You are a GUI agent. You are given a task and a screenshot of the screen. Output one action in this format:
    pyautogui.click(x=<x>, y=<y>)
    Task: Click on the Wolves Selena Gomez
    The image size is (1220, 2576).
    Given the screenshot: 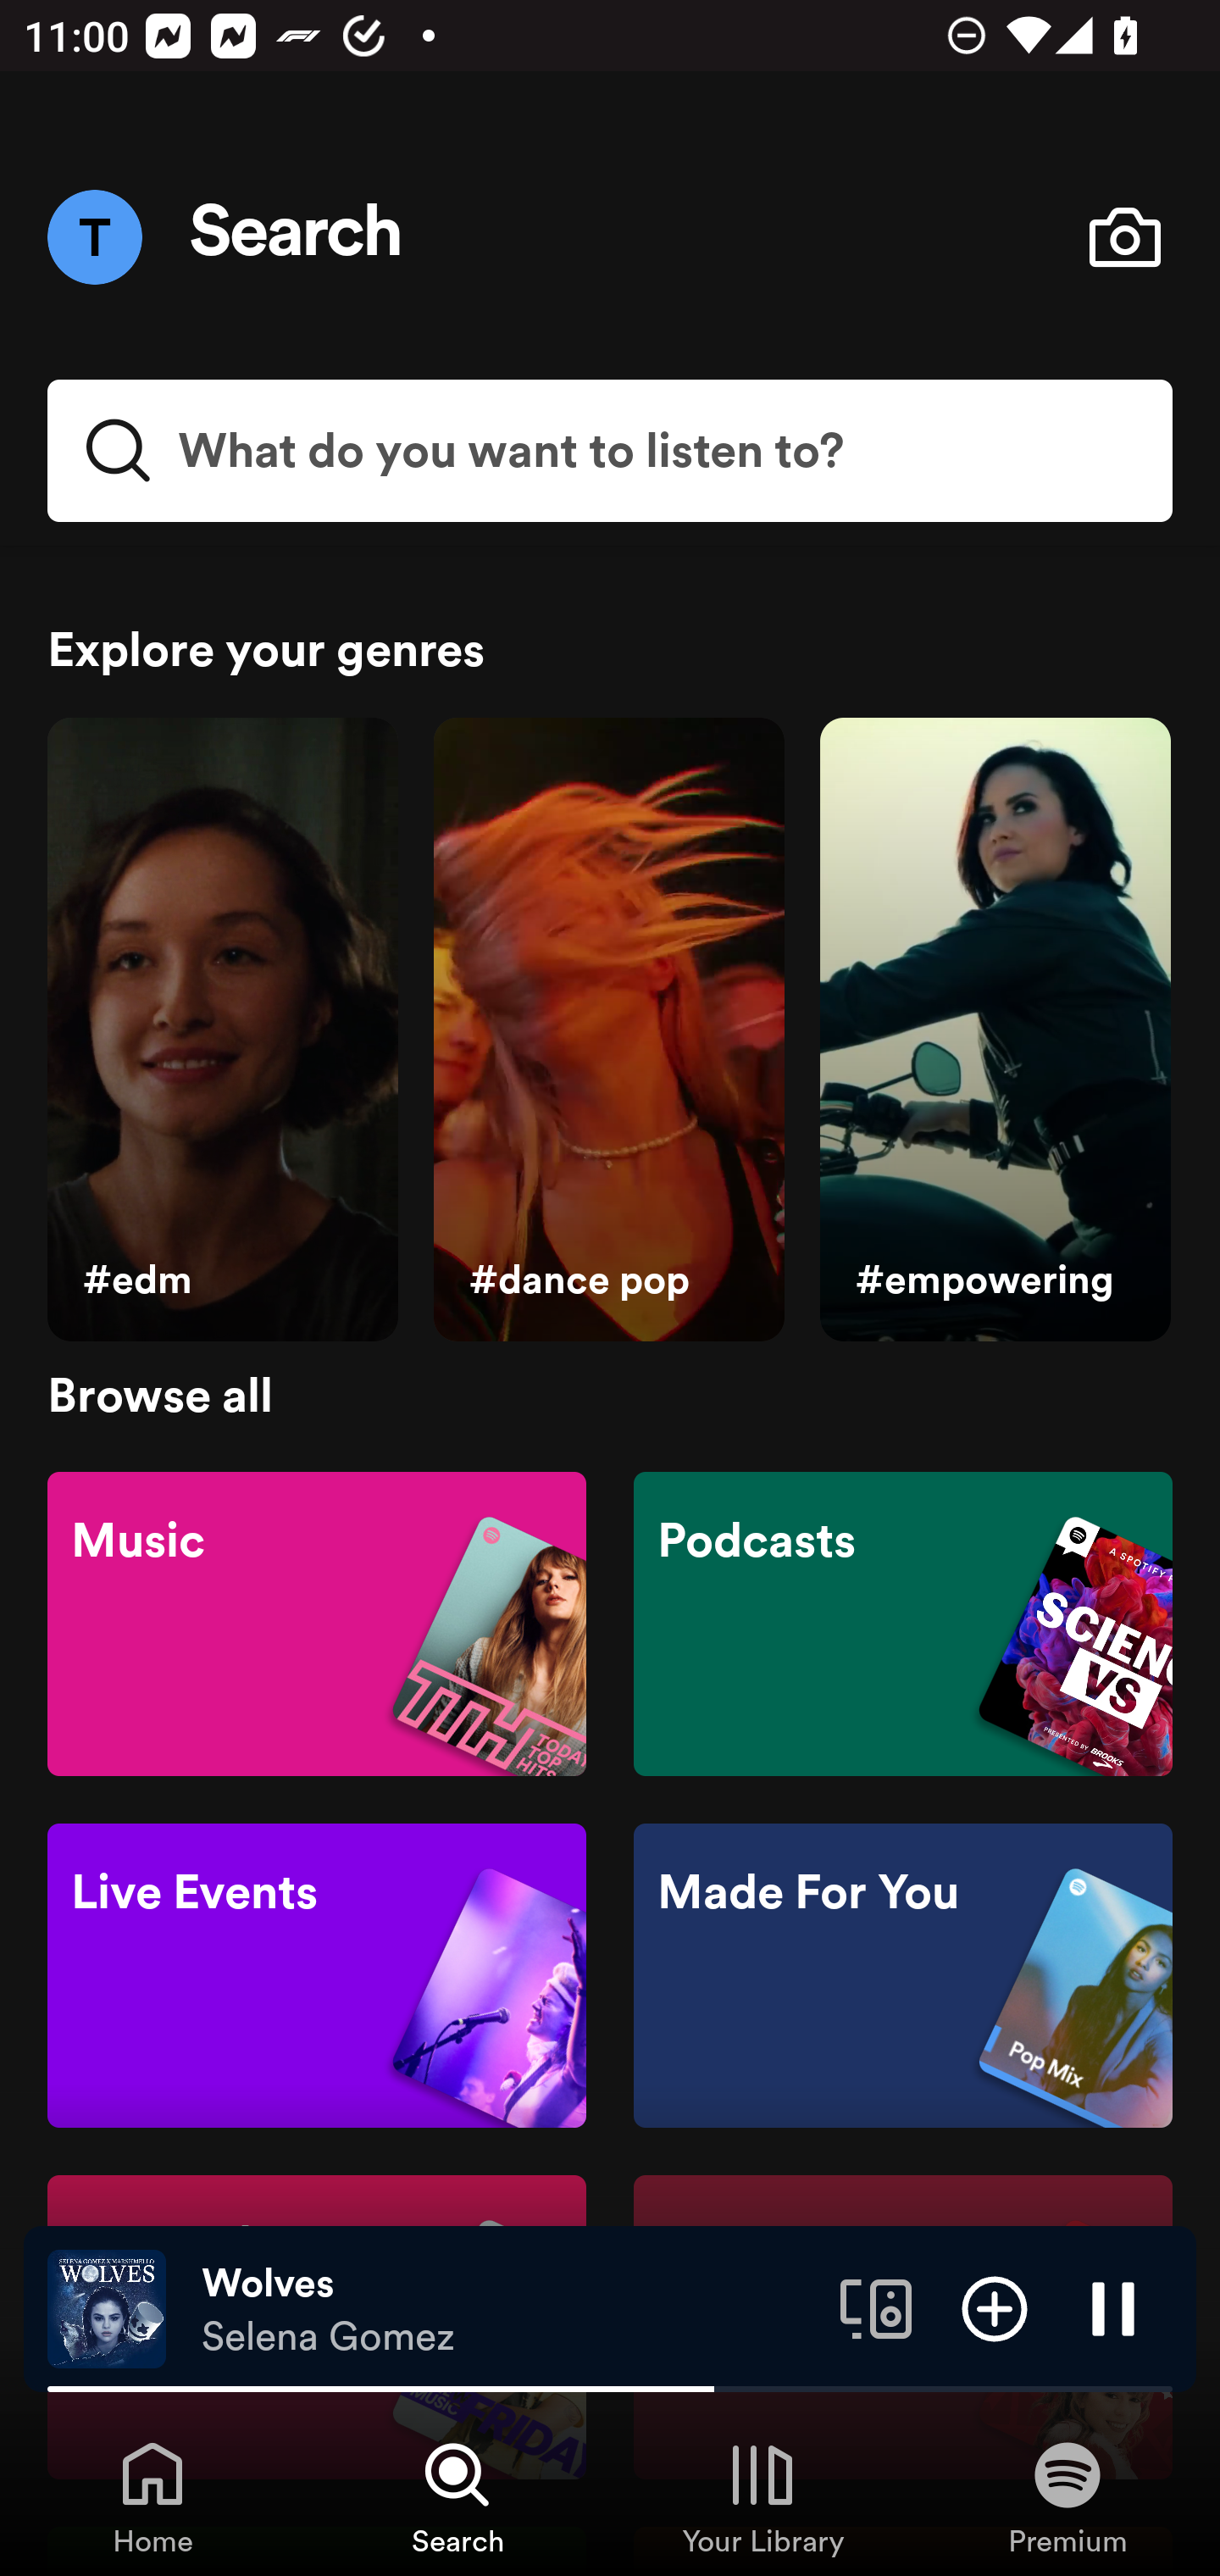 What is the action you would take?
    pyautogui.click(x=508, y=2309)
    